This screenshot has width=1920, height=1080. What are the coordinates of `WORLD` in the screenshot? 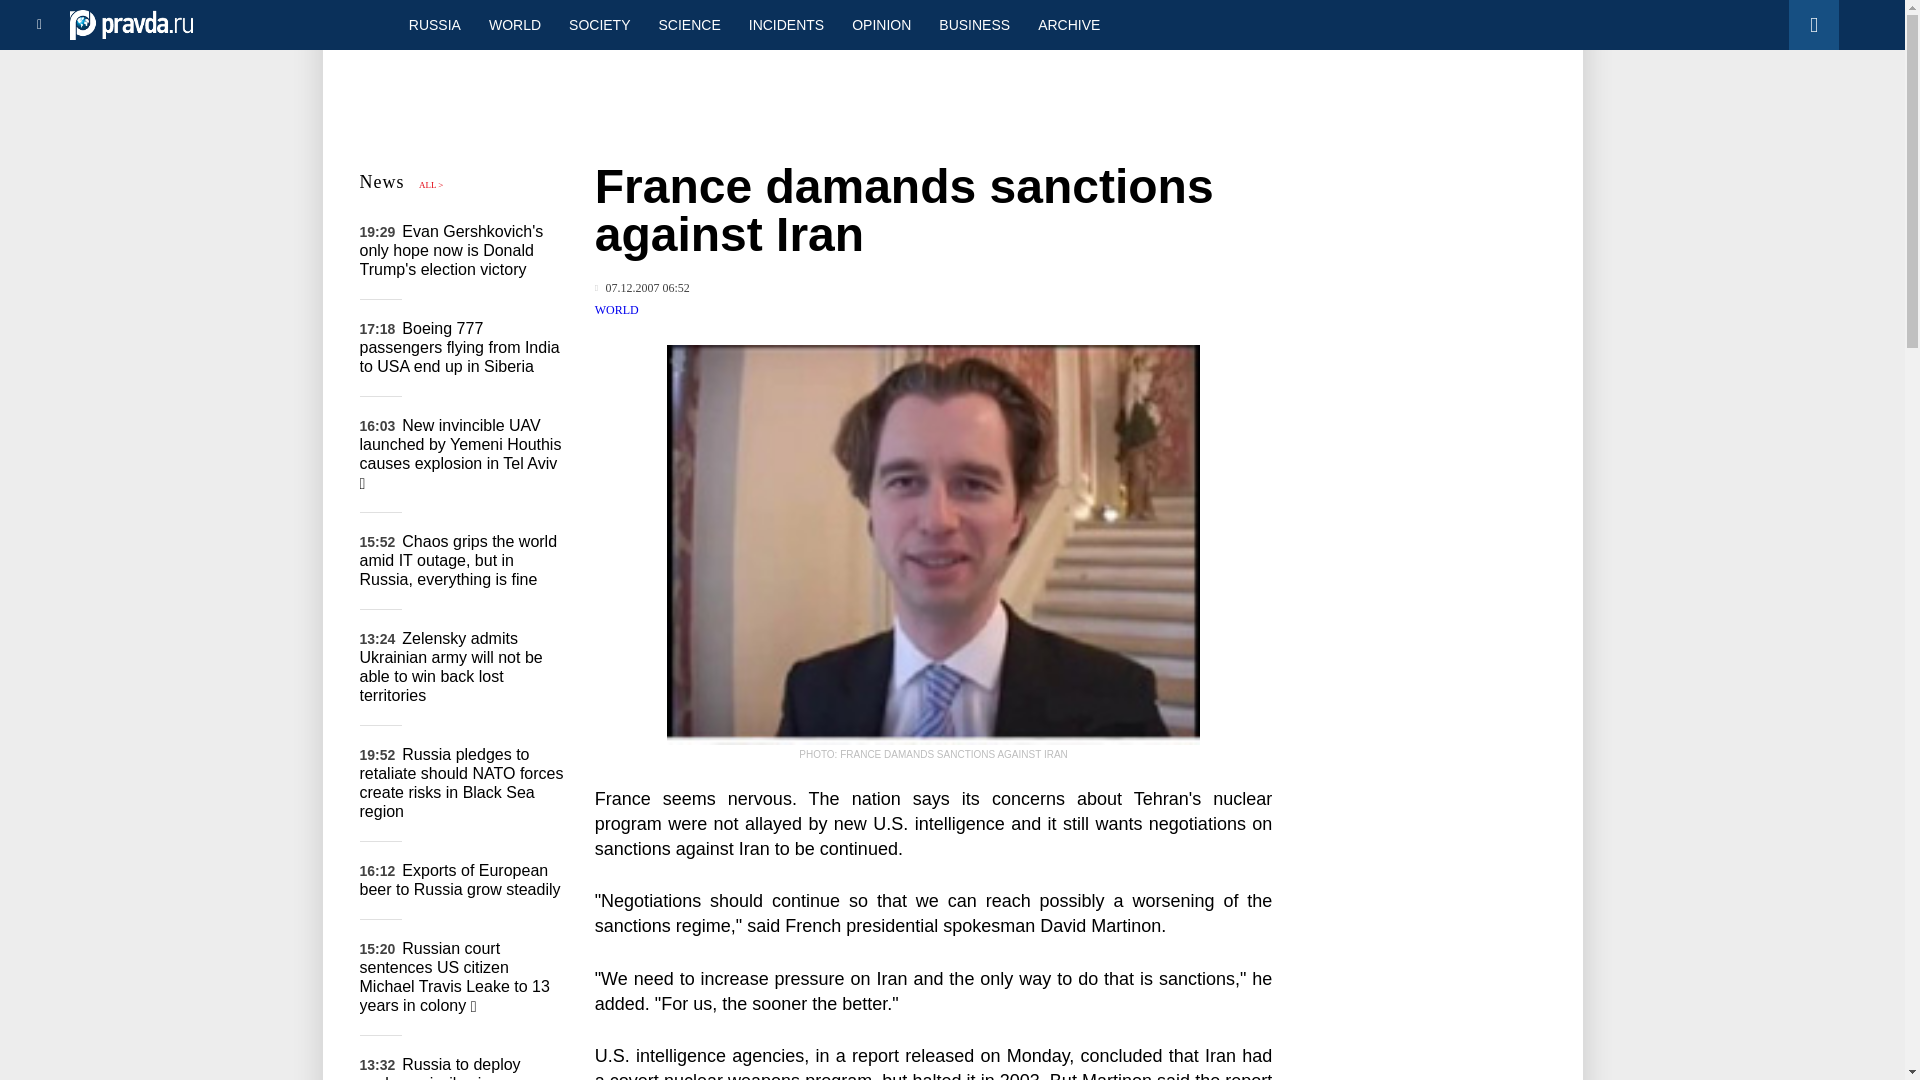 It's located at (514, 24).